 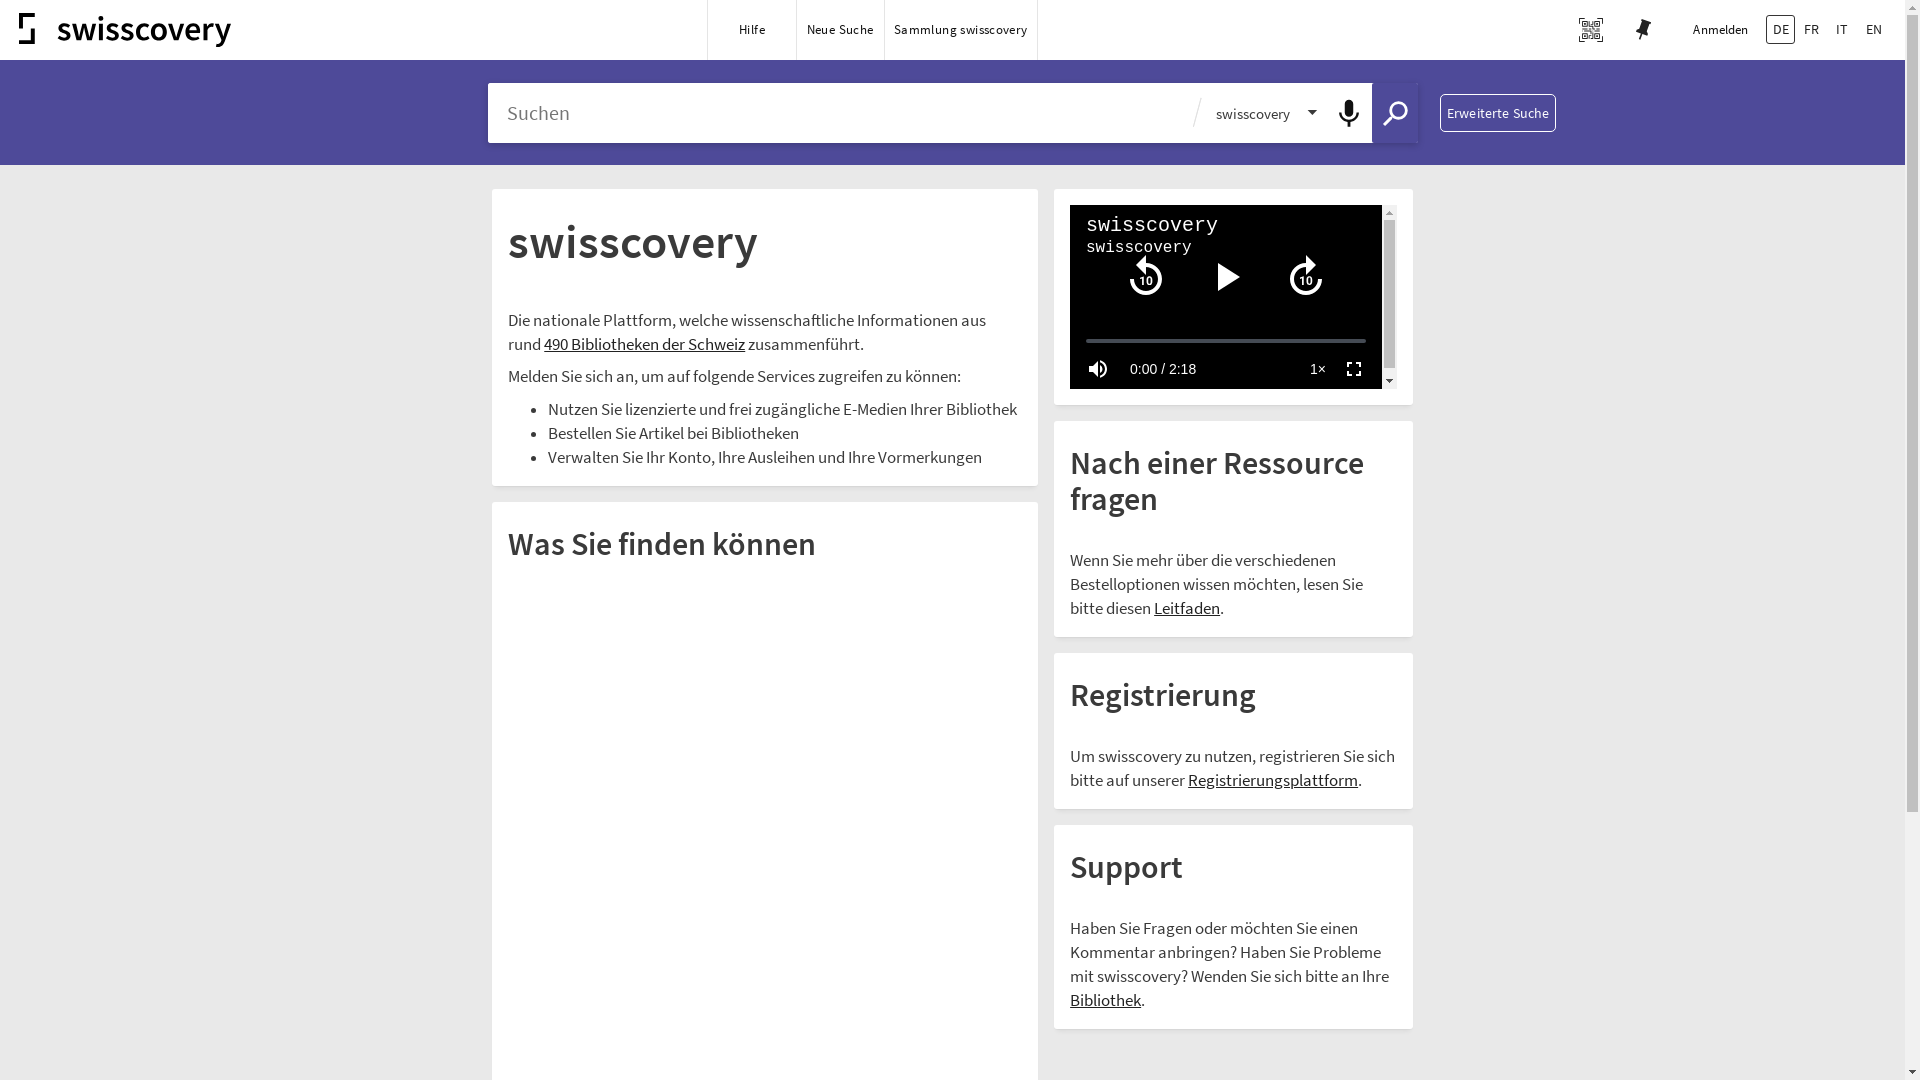 I want to click on IT, so click(x=1842, y=30).